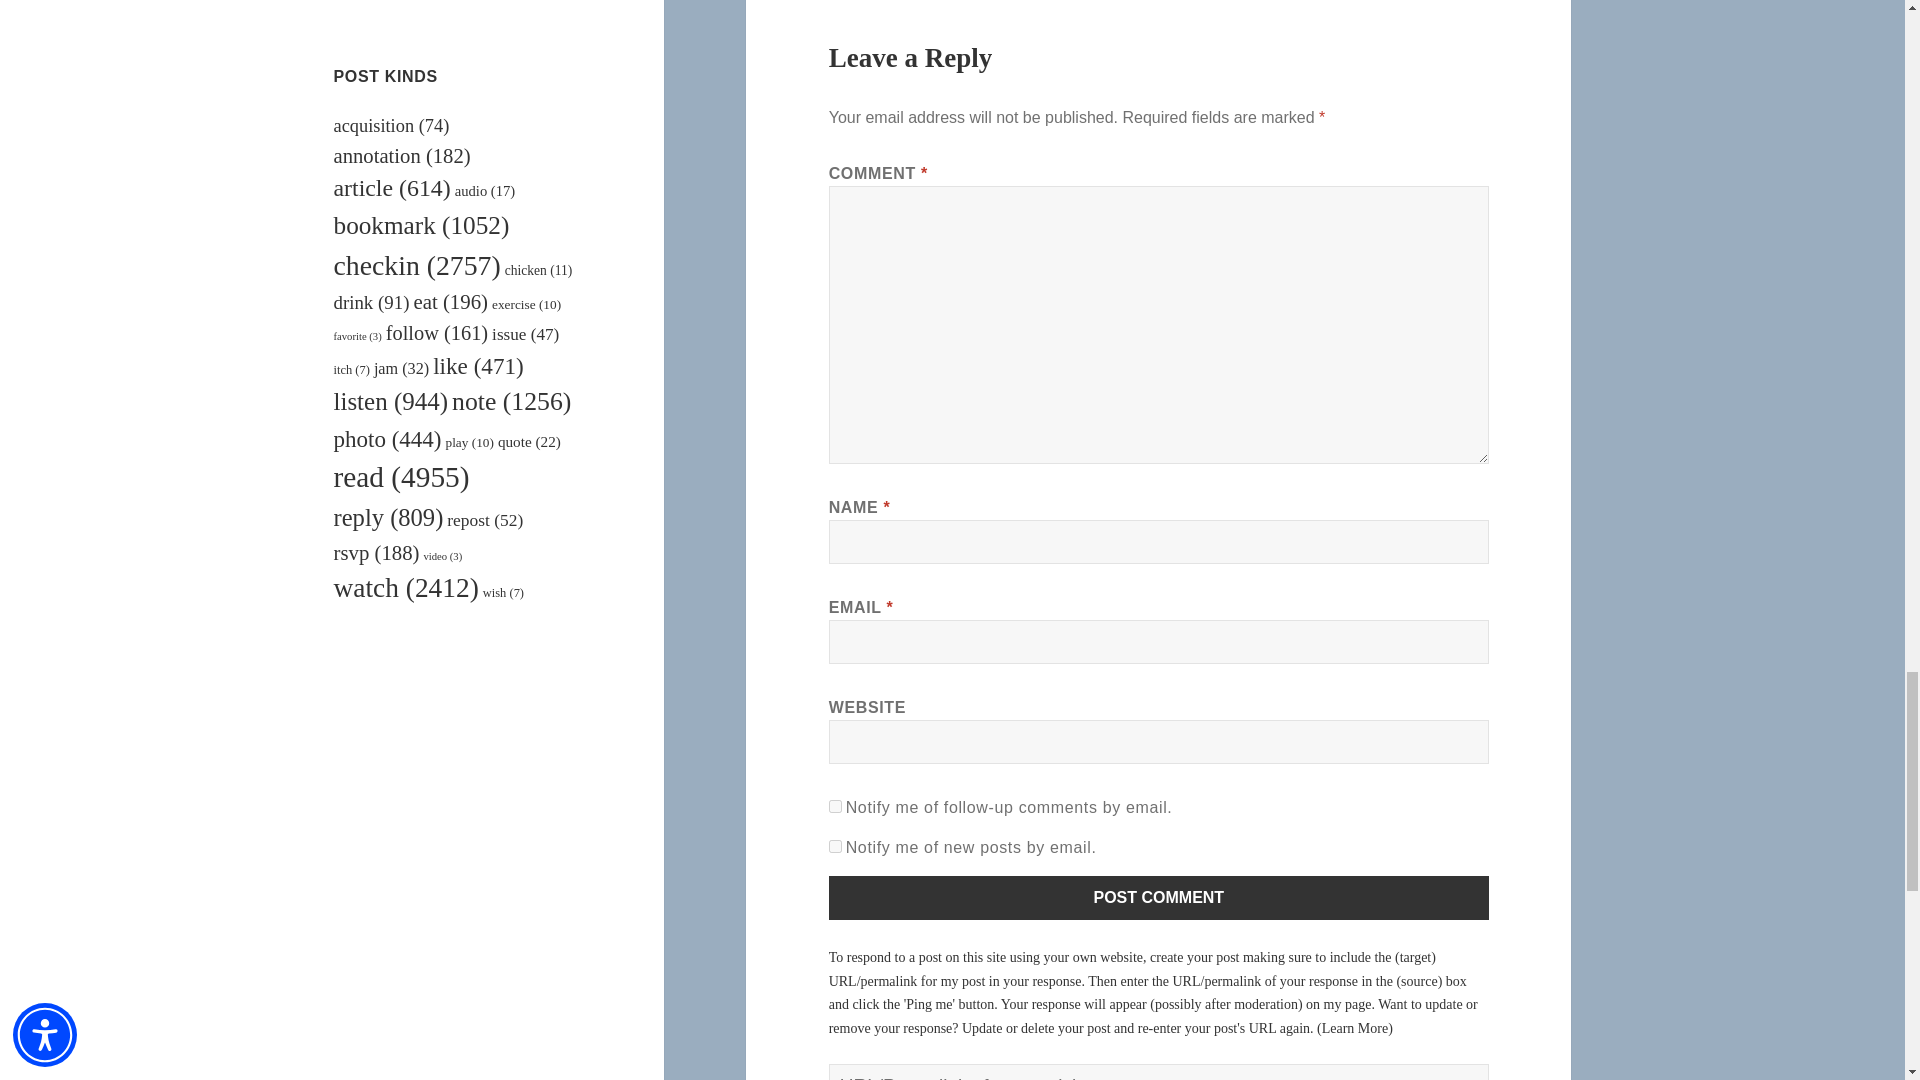 This screenshot has width=1920, height=1080. Describe the element at coordinates (1159, 898) in the screenshot. I see `Post Comment` at that location.